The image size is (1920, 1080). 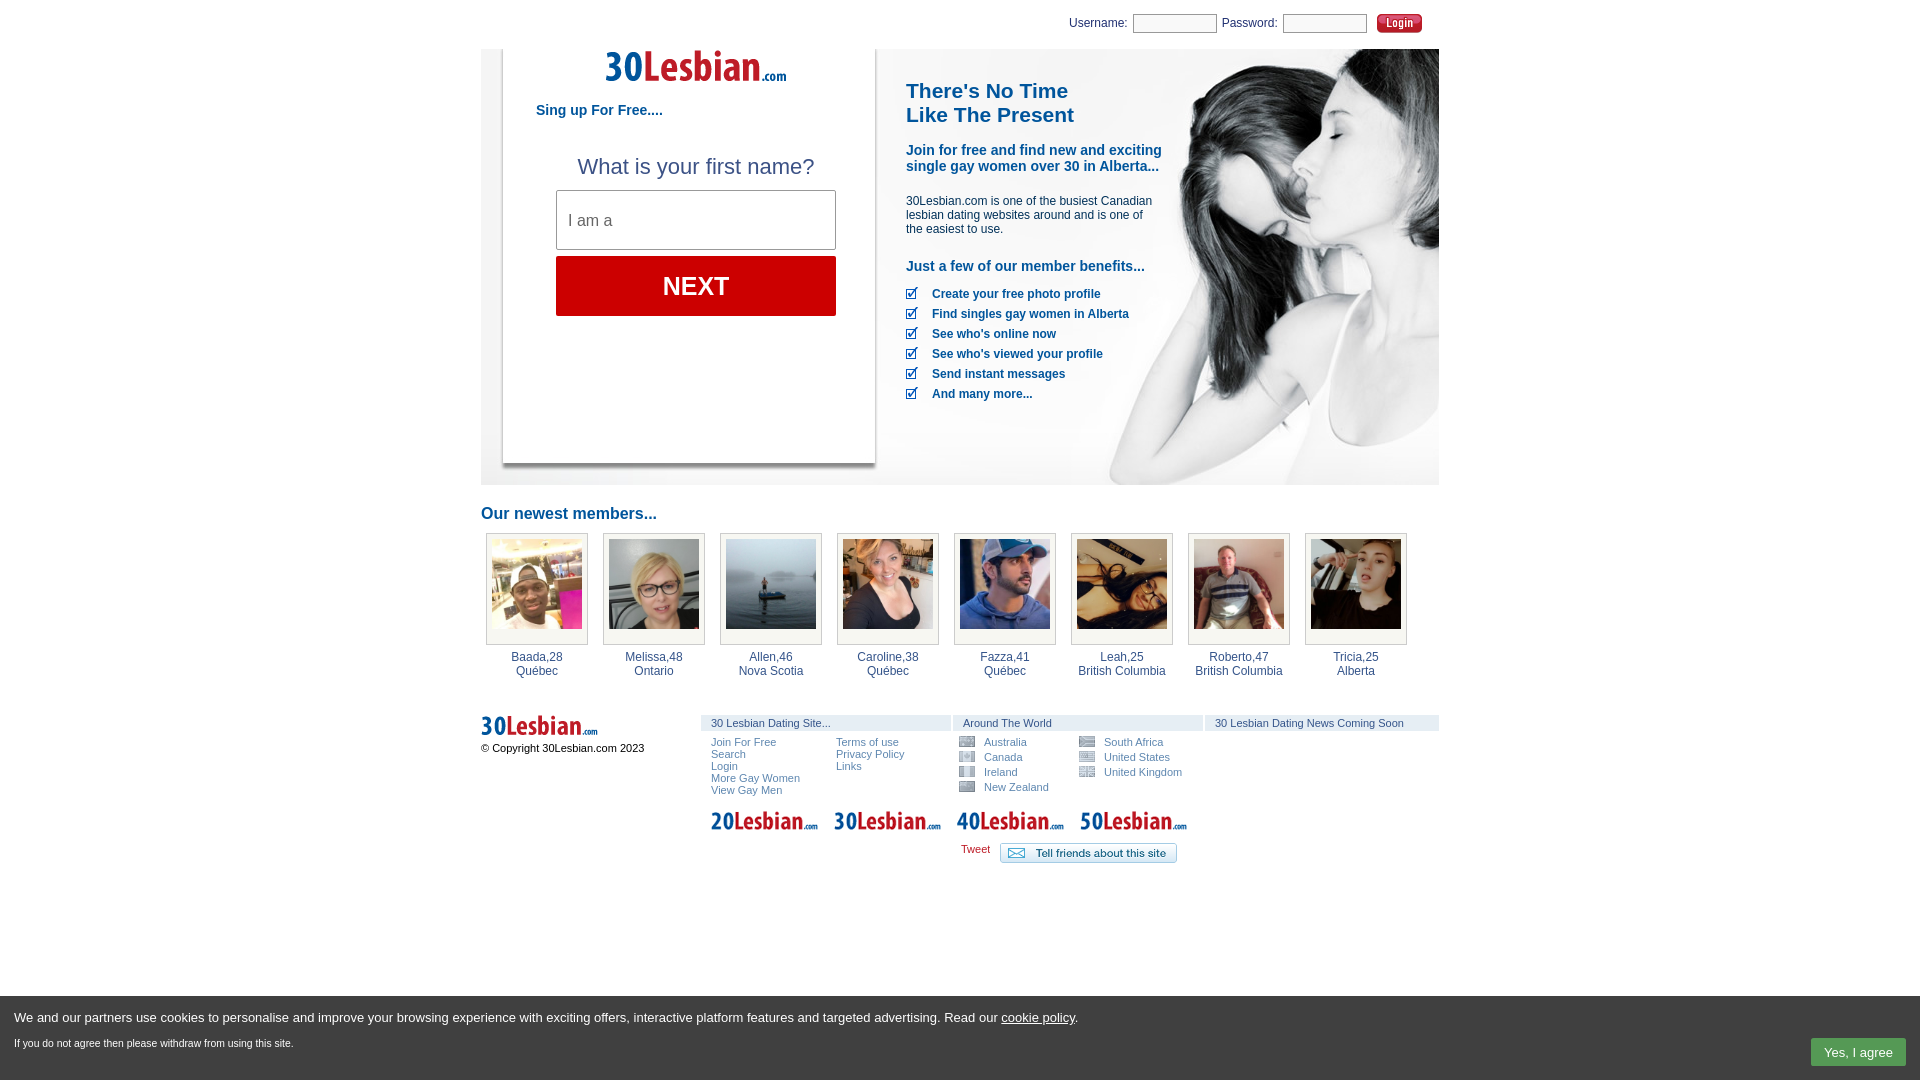 I want to click on United States, so click(x=1131, y=756).